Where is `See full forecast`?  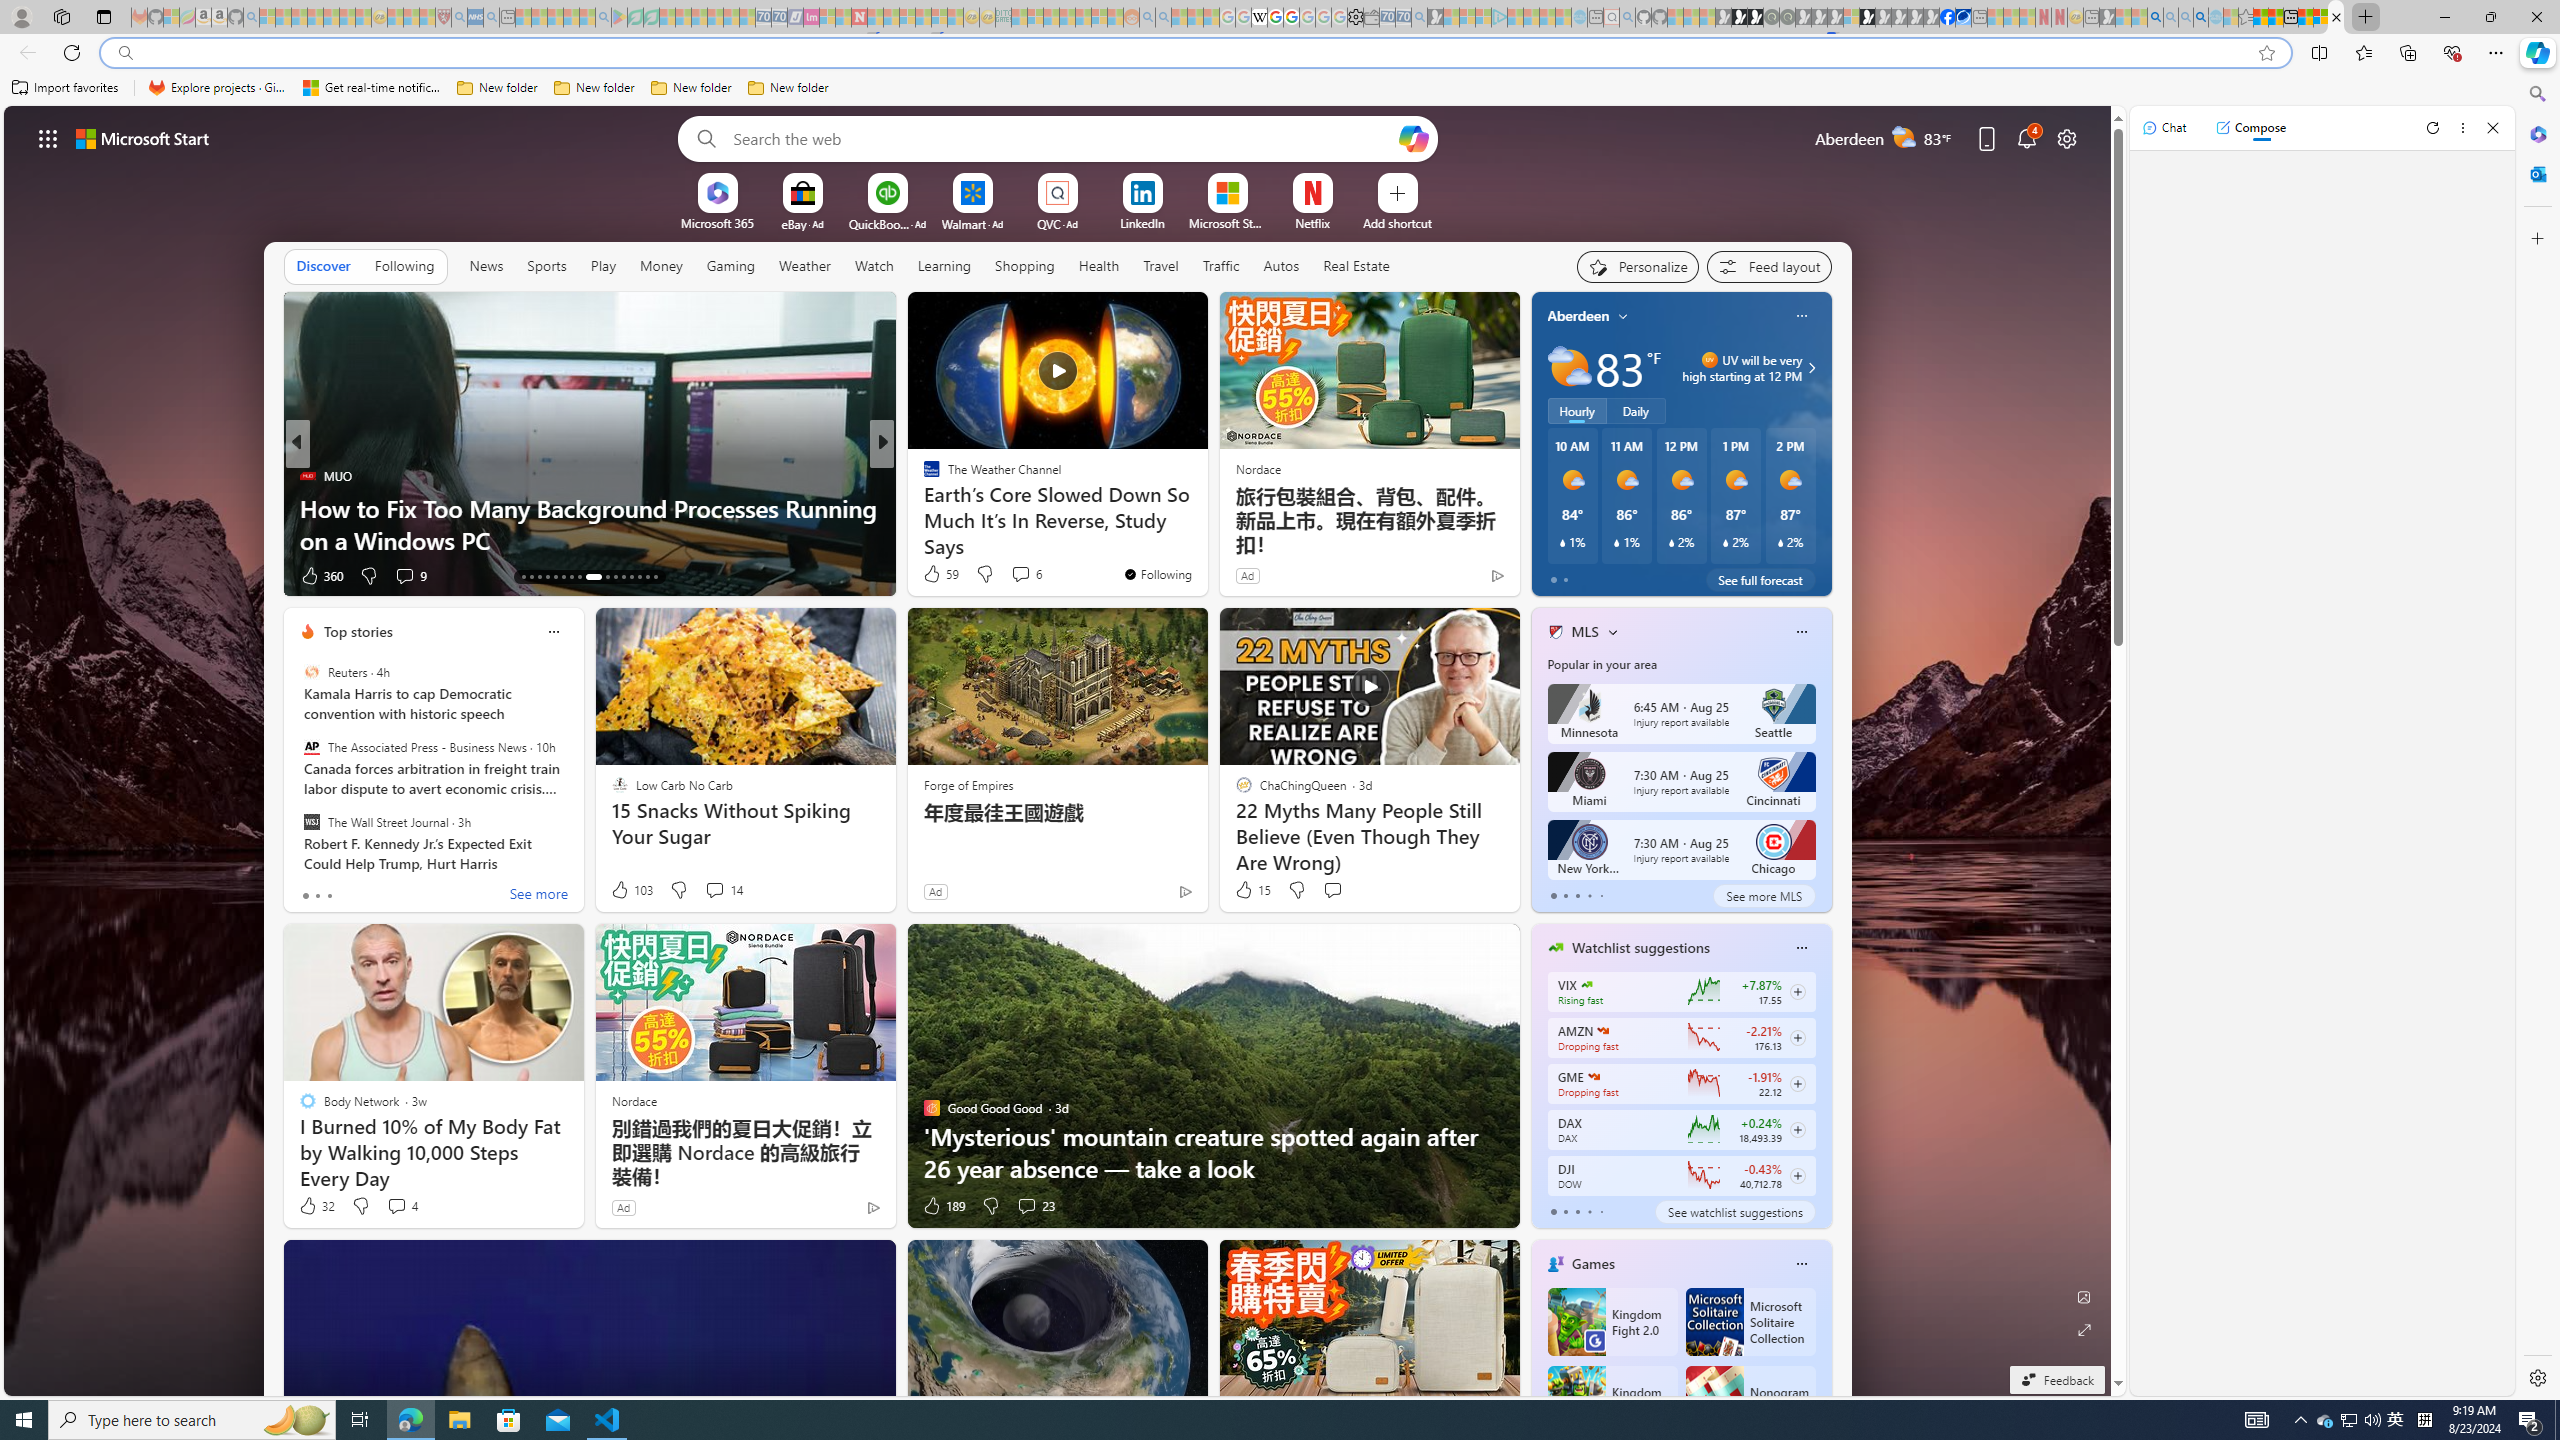
See full forecast is located at coordinates (1760, 579).